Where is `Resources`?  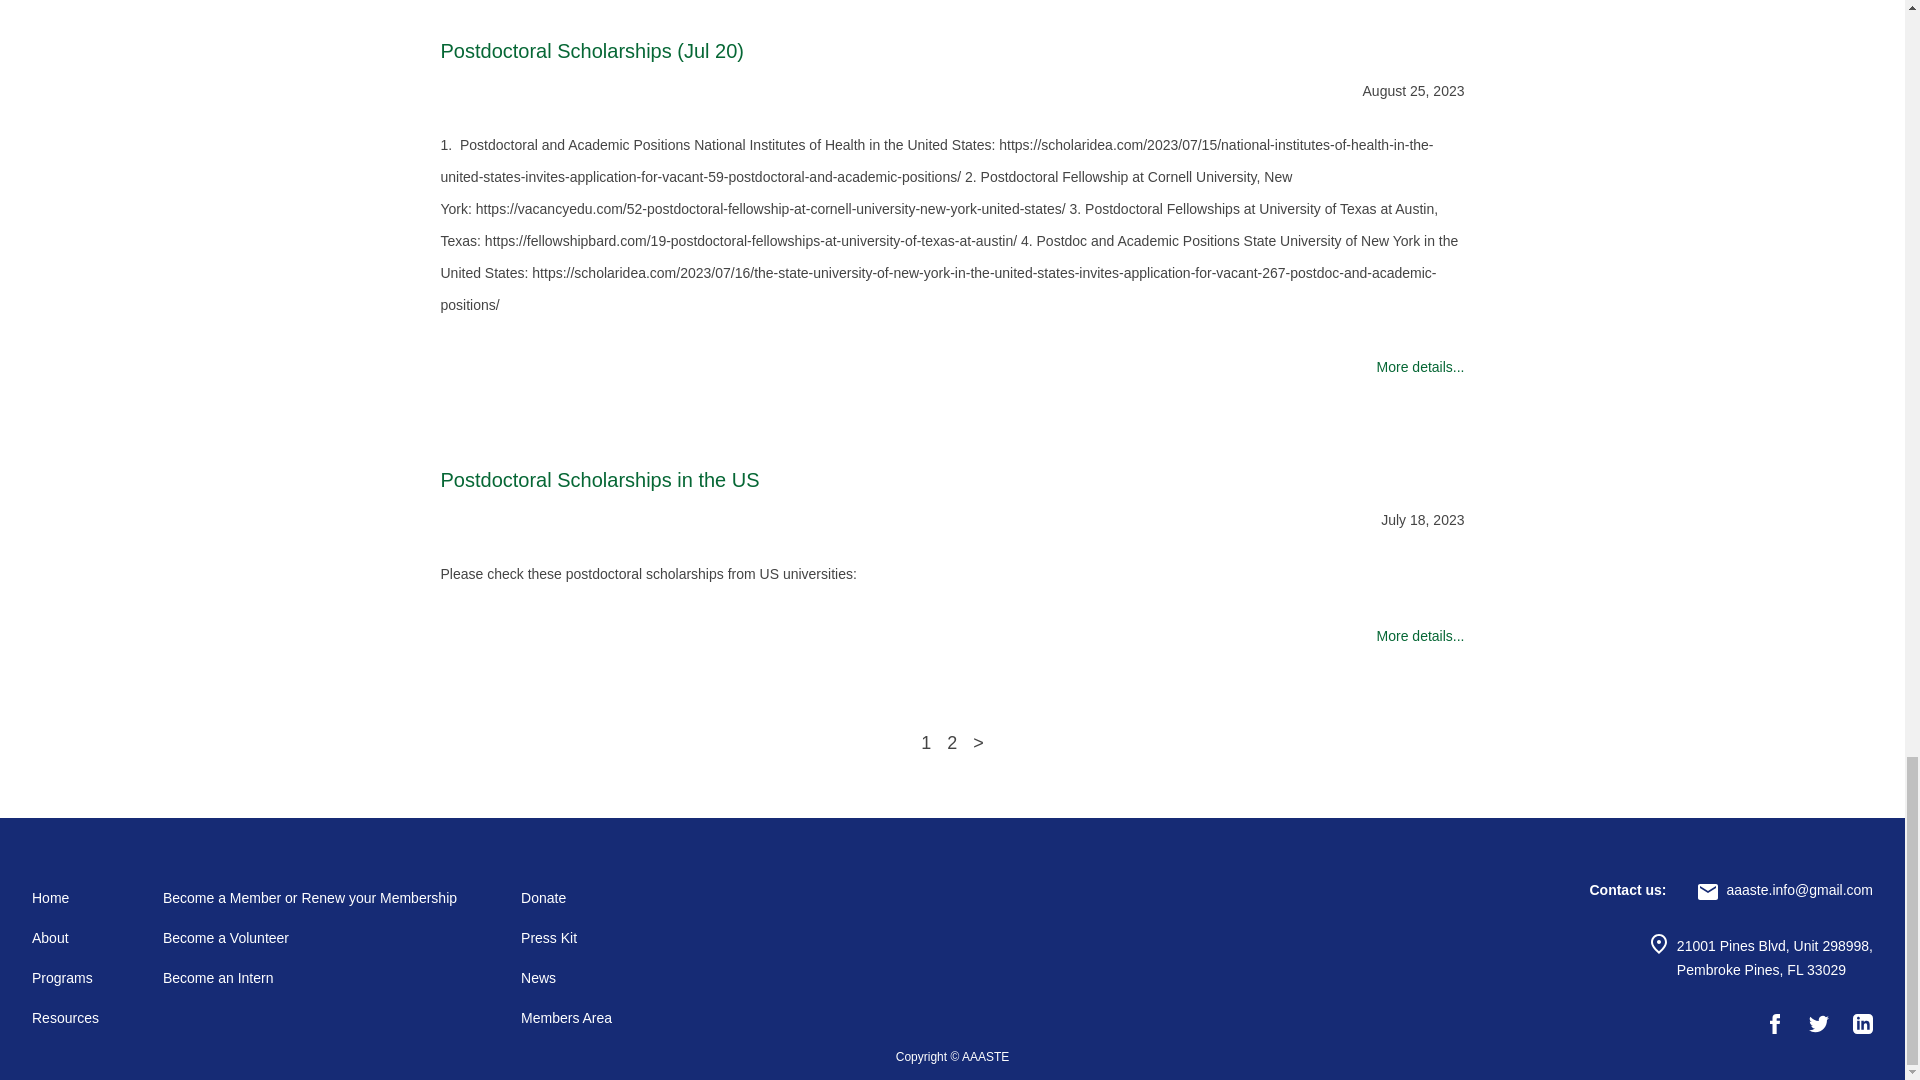 Resources is located at coordinates (66, 1018).